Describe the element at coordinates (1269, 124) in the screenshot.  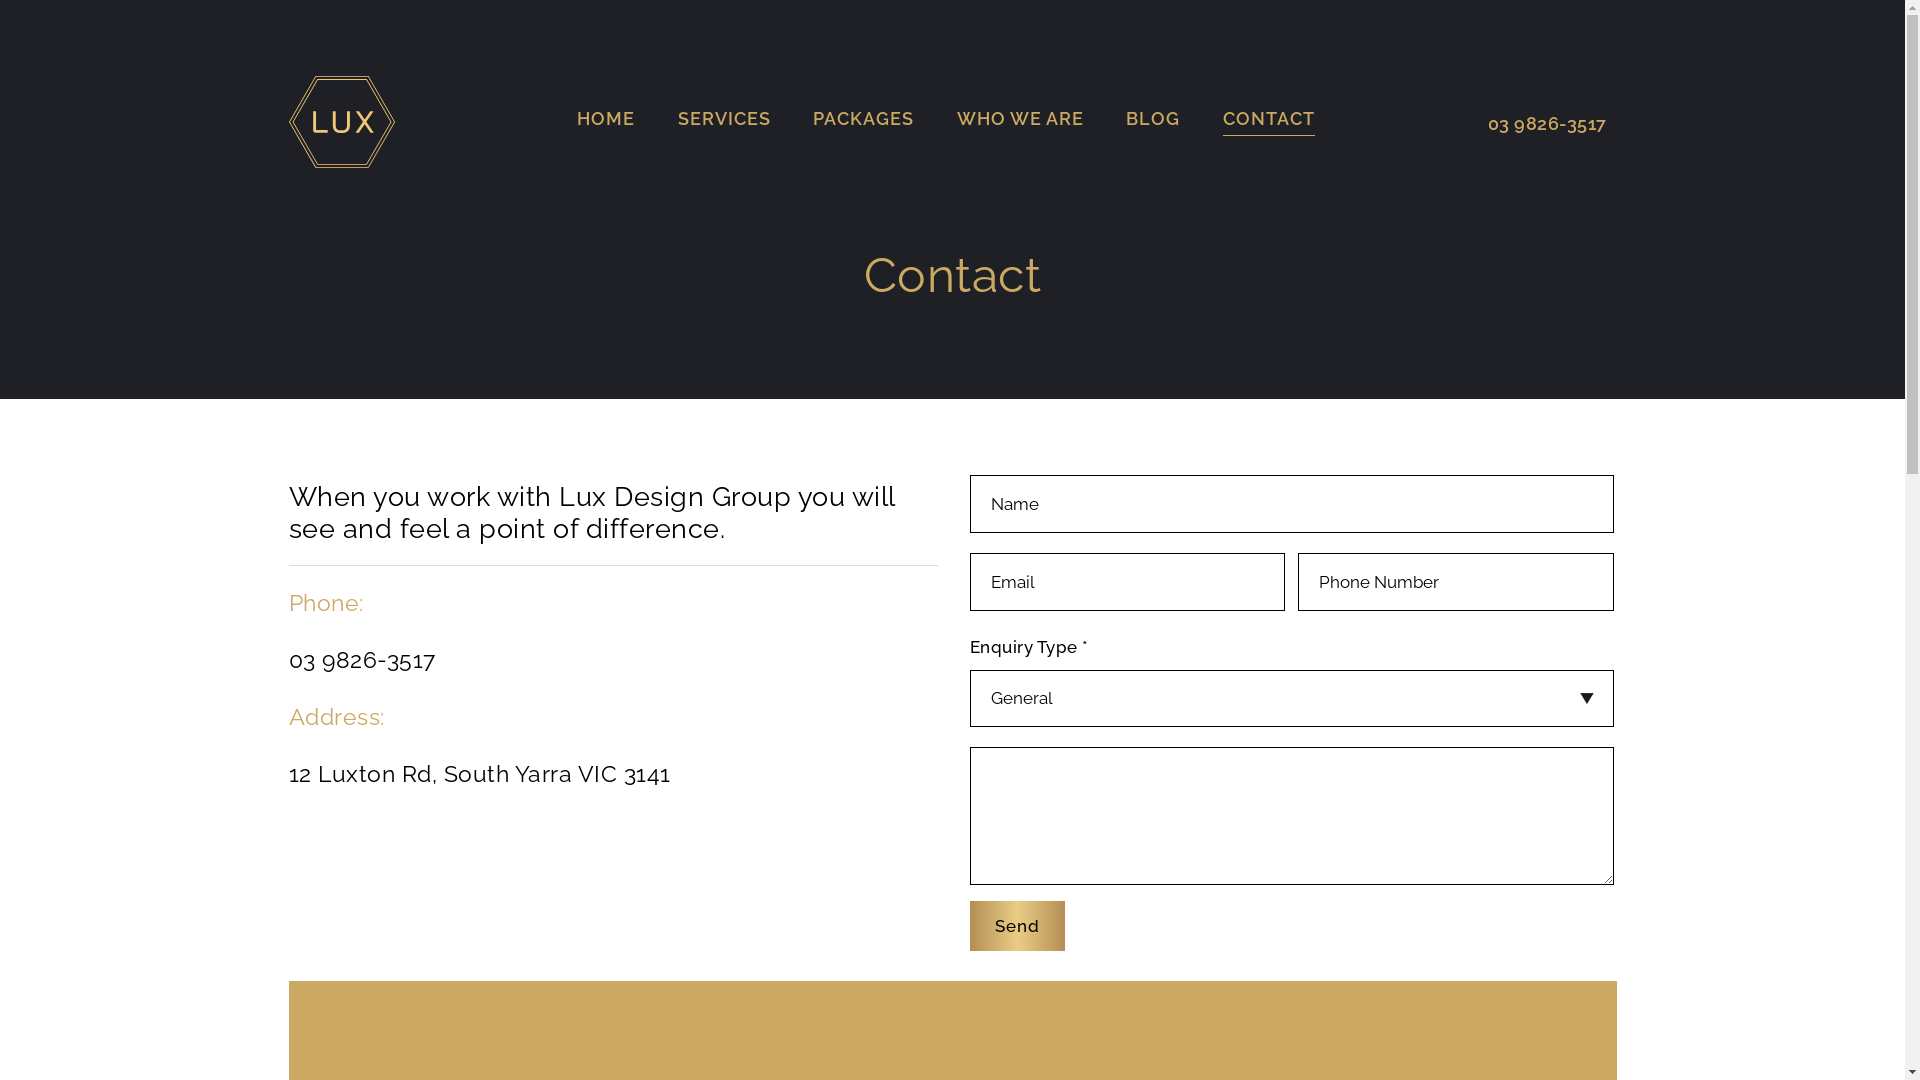
I see `CONTACT` at that location.